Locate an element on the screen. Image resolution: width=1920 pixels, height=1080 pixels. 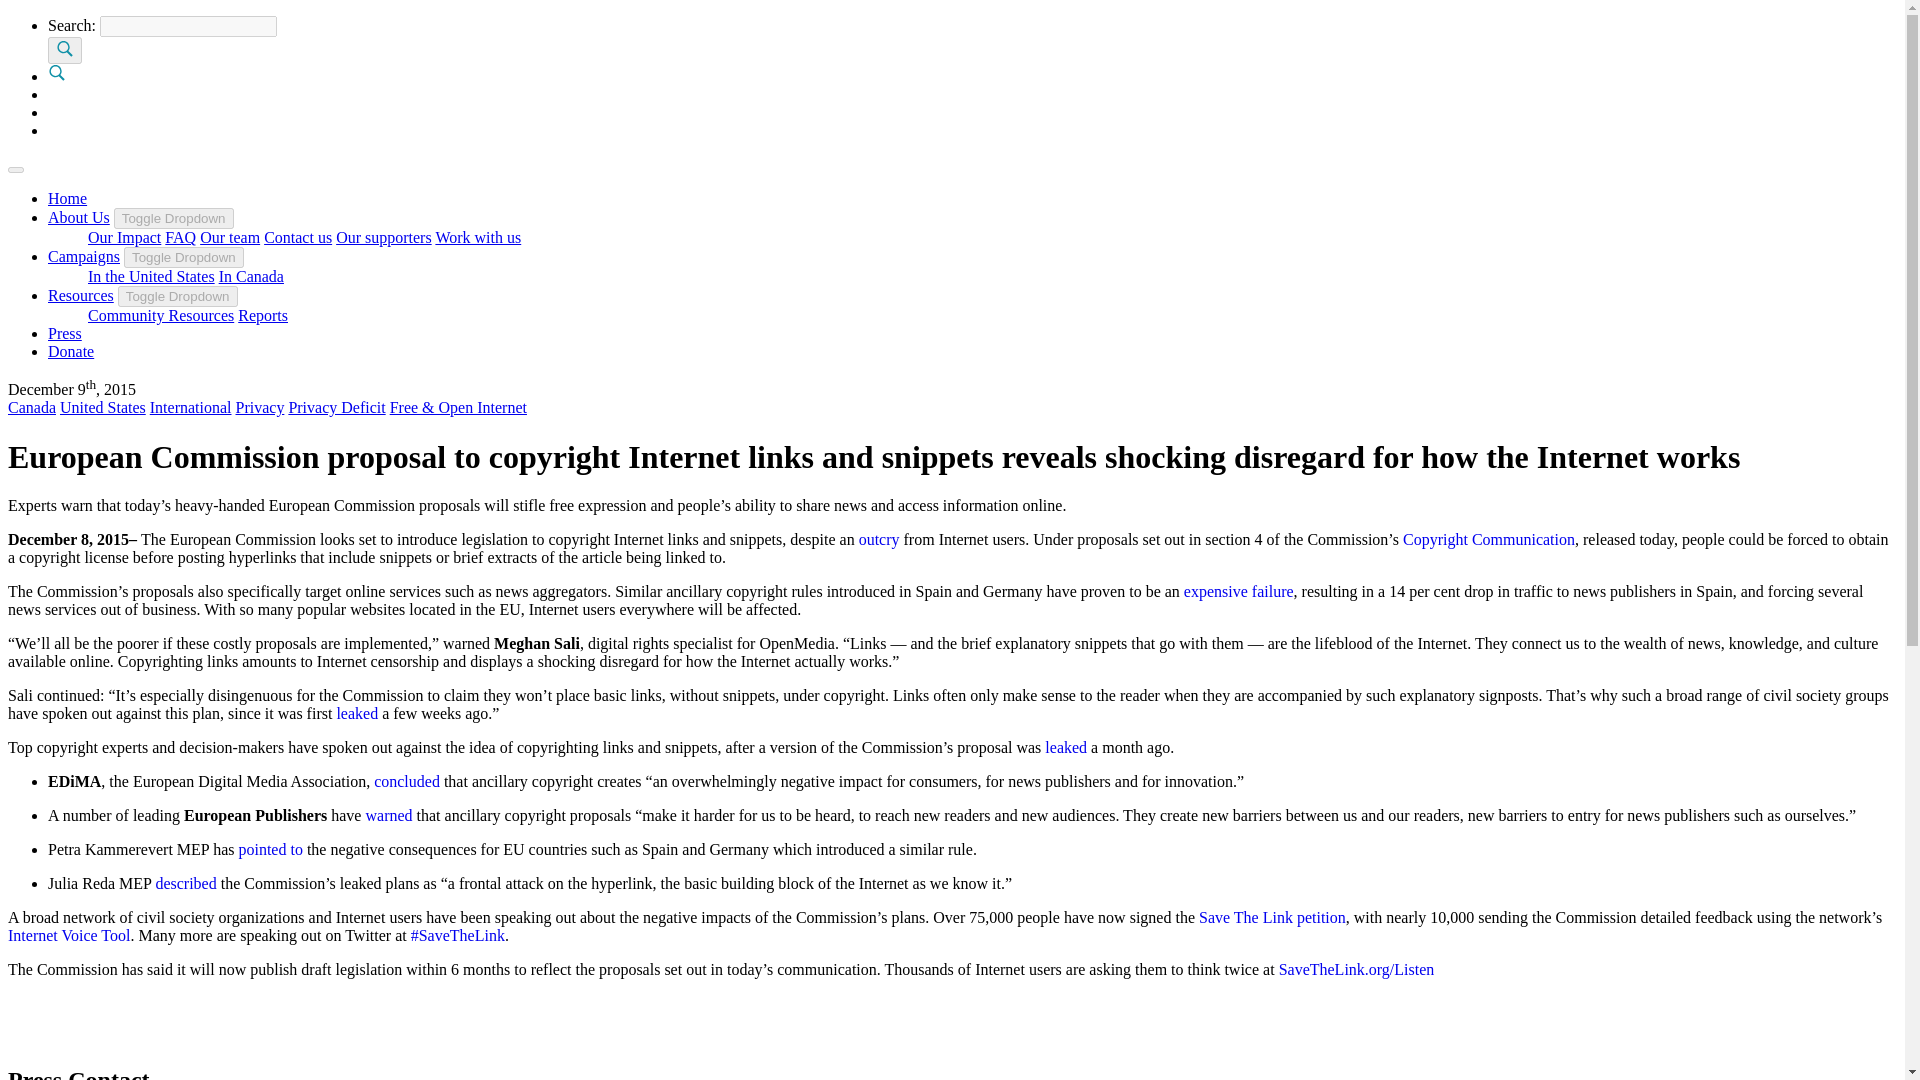
In Canada is located at coordinates (251, 276).